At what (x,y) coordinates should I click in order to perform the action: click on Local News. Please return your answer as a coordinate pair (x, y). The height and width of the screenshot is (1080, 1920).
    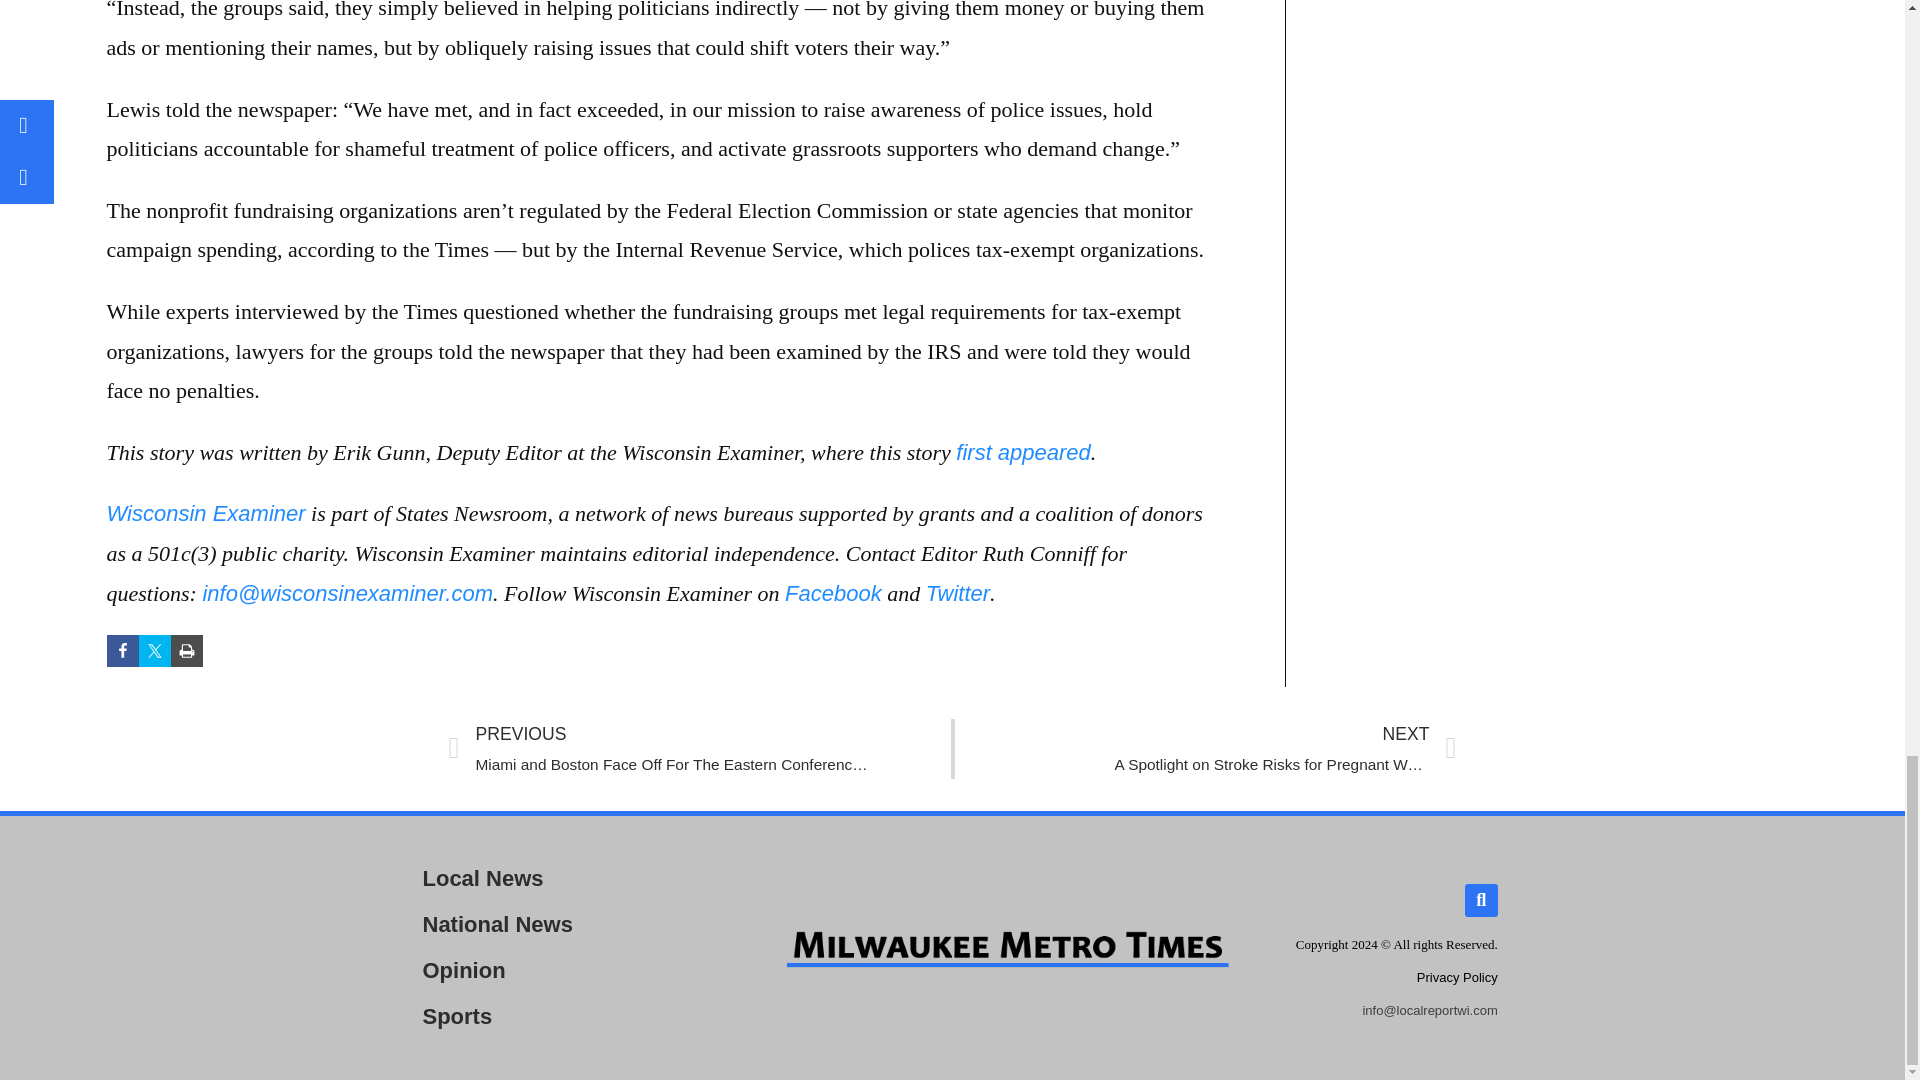
    Looking at the image, I should click on (1456, 976).